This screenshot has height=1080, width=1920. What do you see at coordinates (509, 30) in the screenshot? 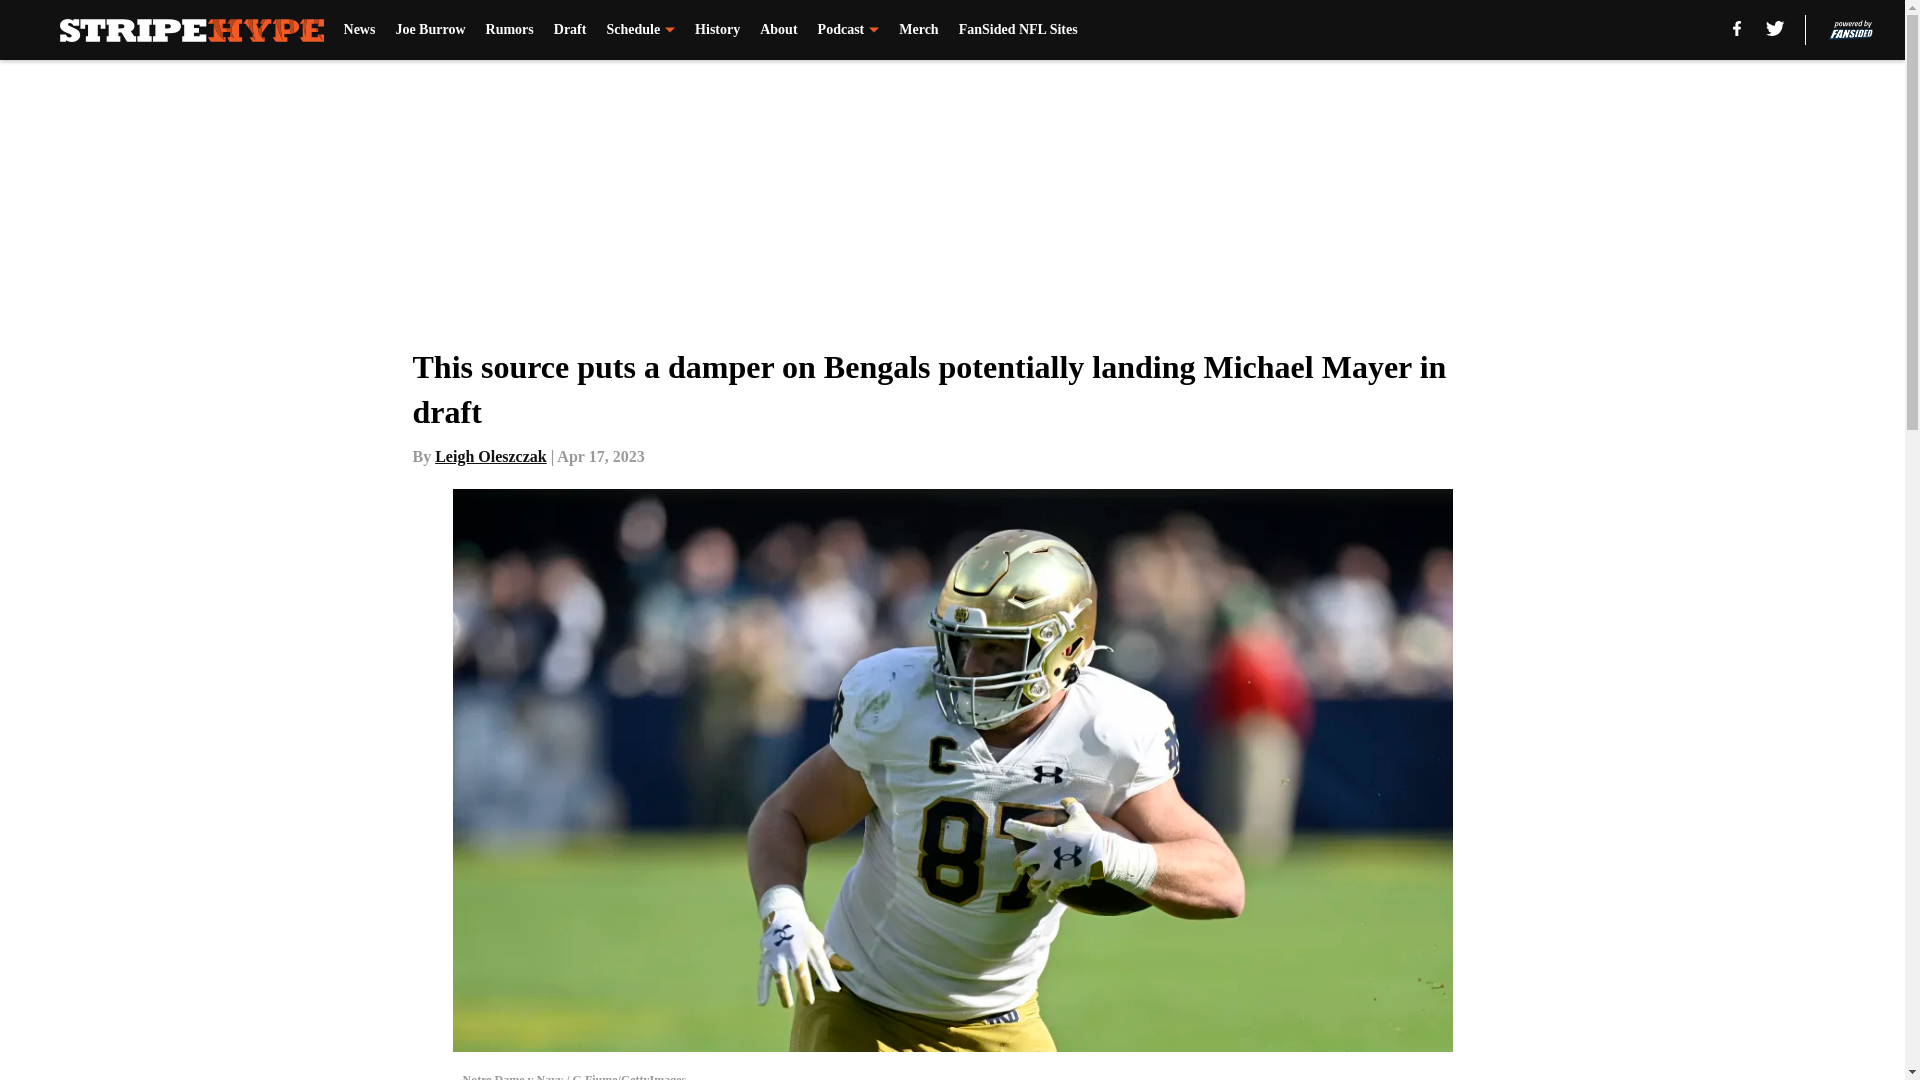
I see `Rumors` at bounding box center [509, 30].